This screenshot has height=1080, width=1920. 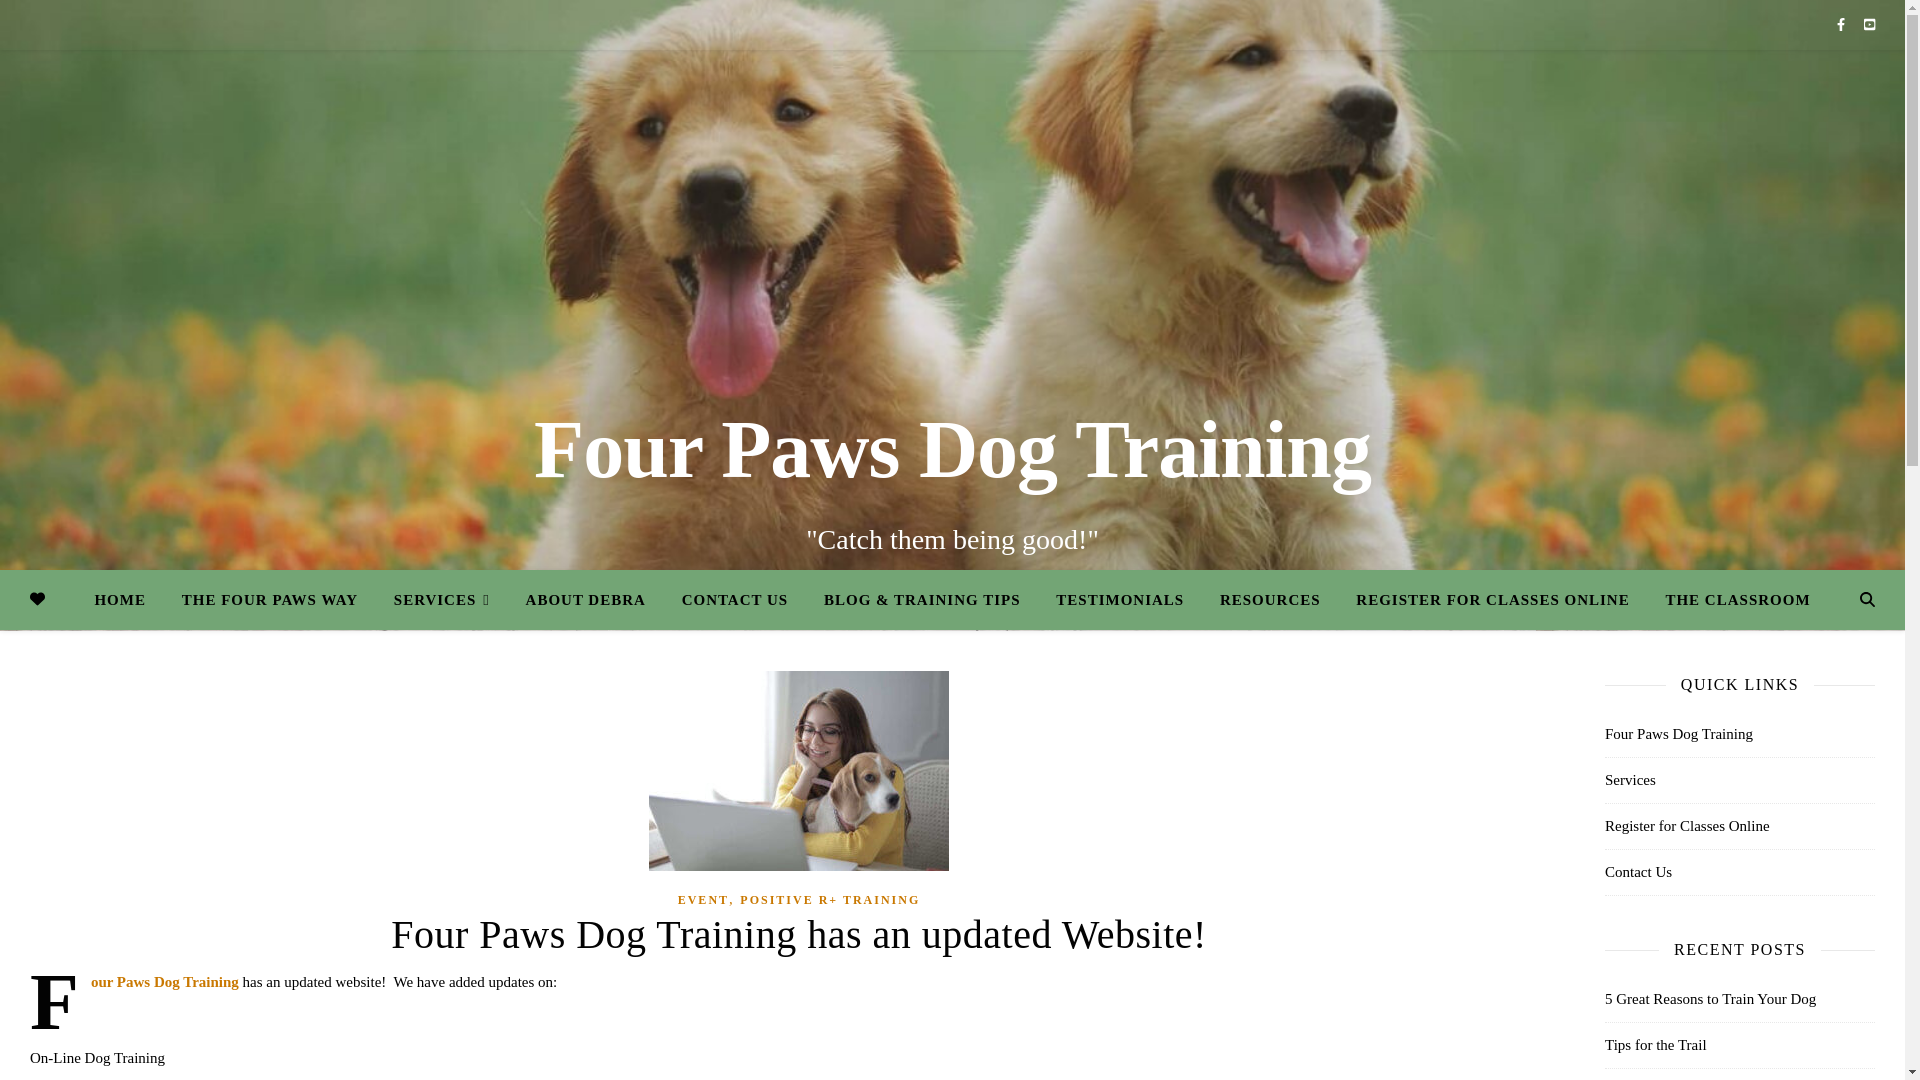 What do you see at coordinates (128, 600) in the screenshot?
I see `HOME` at bounding box center [128, 600].